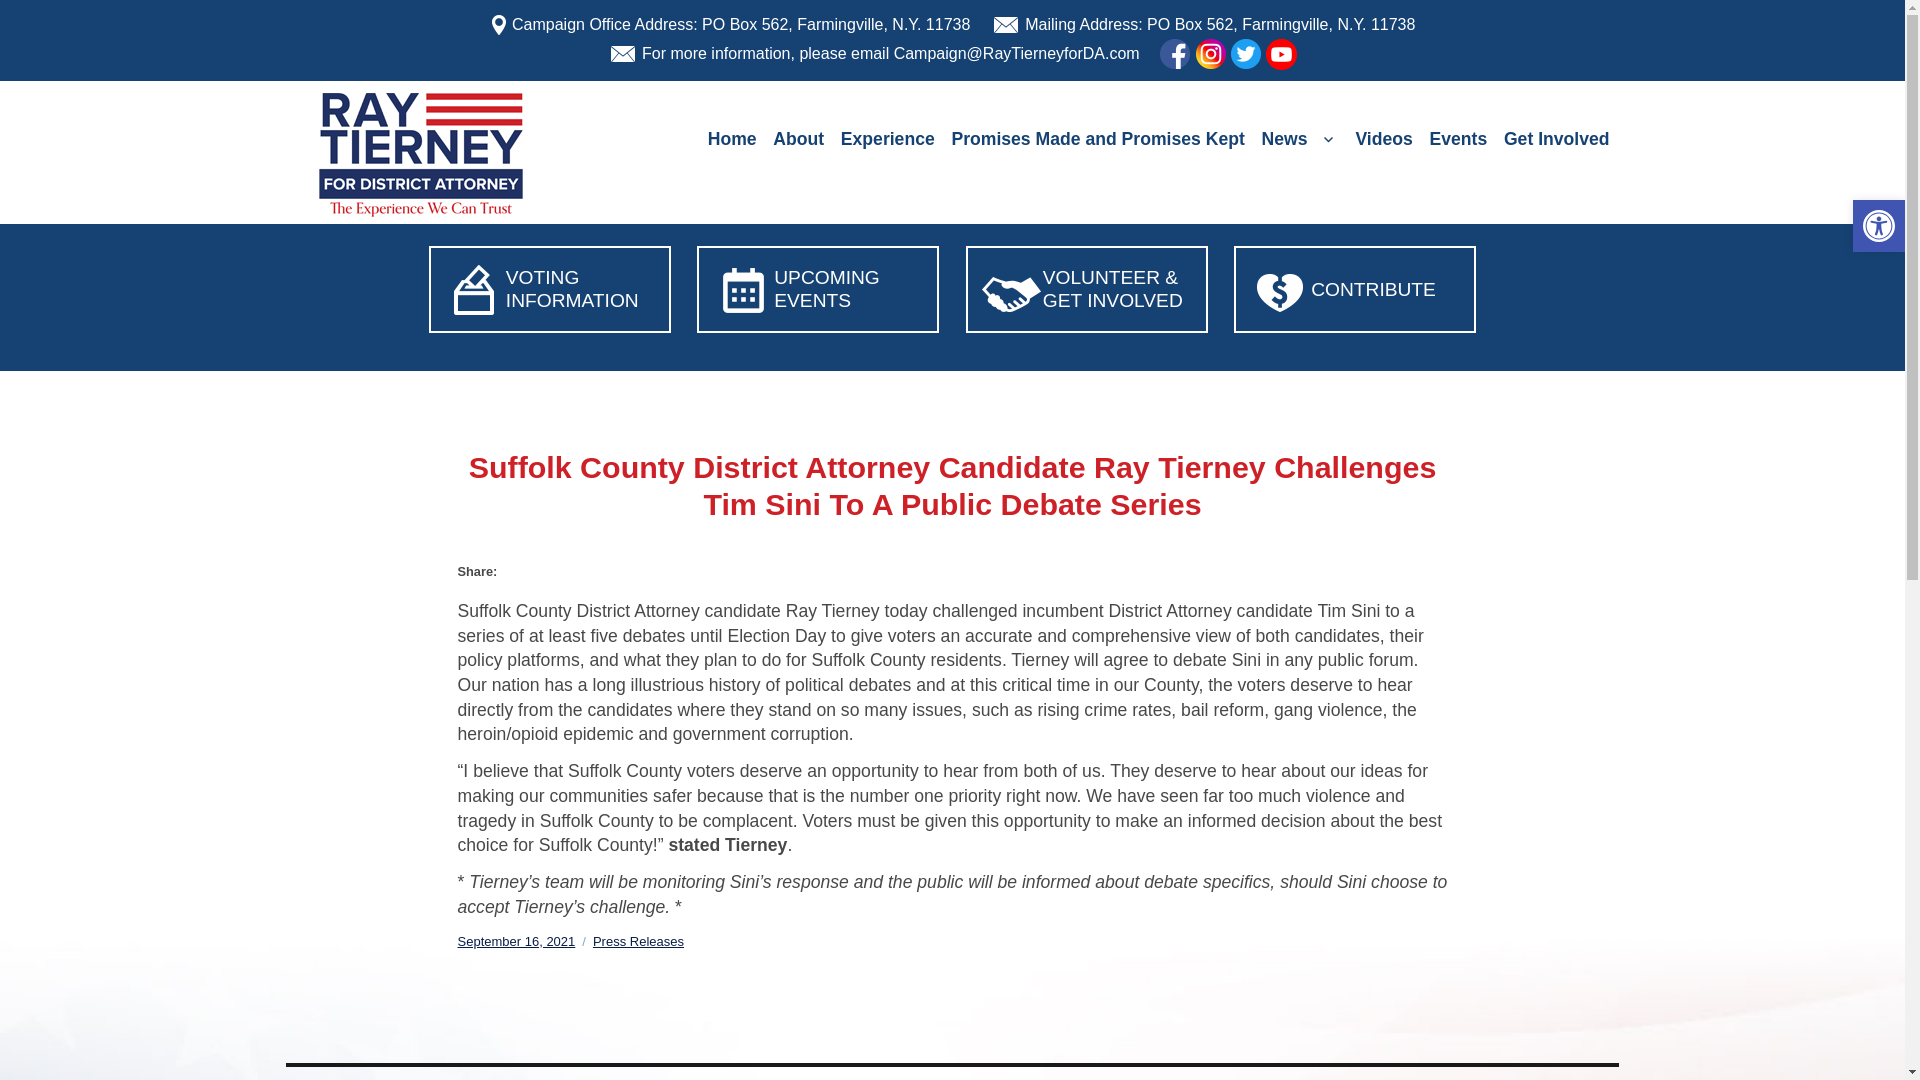 The height and width of the screenshot is (1080, 1920). Describe the element at coordinates (798, 140) in the screenshot. I see `About` at that location.